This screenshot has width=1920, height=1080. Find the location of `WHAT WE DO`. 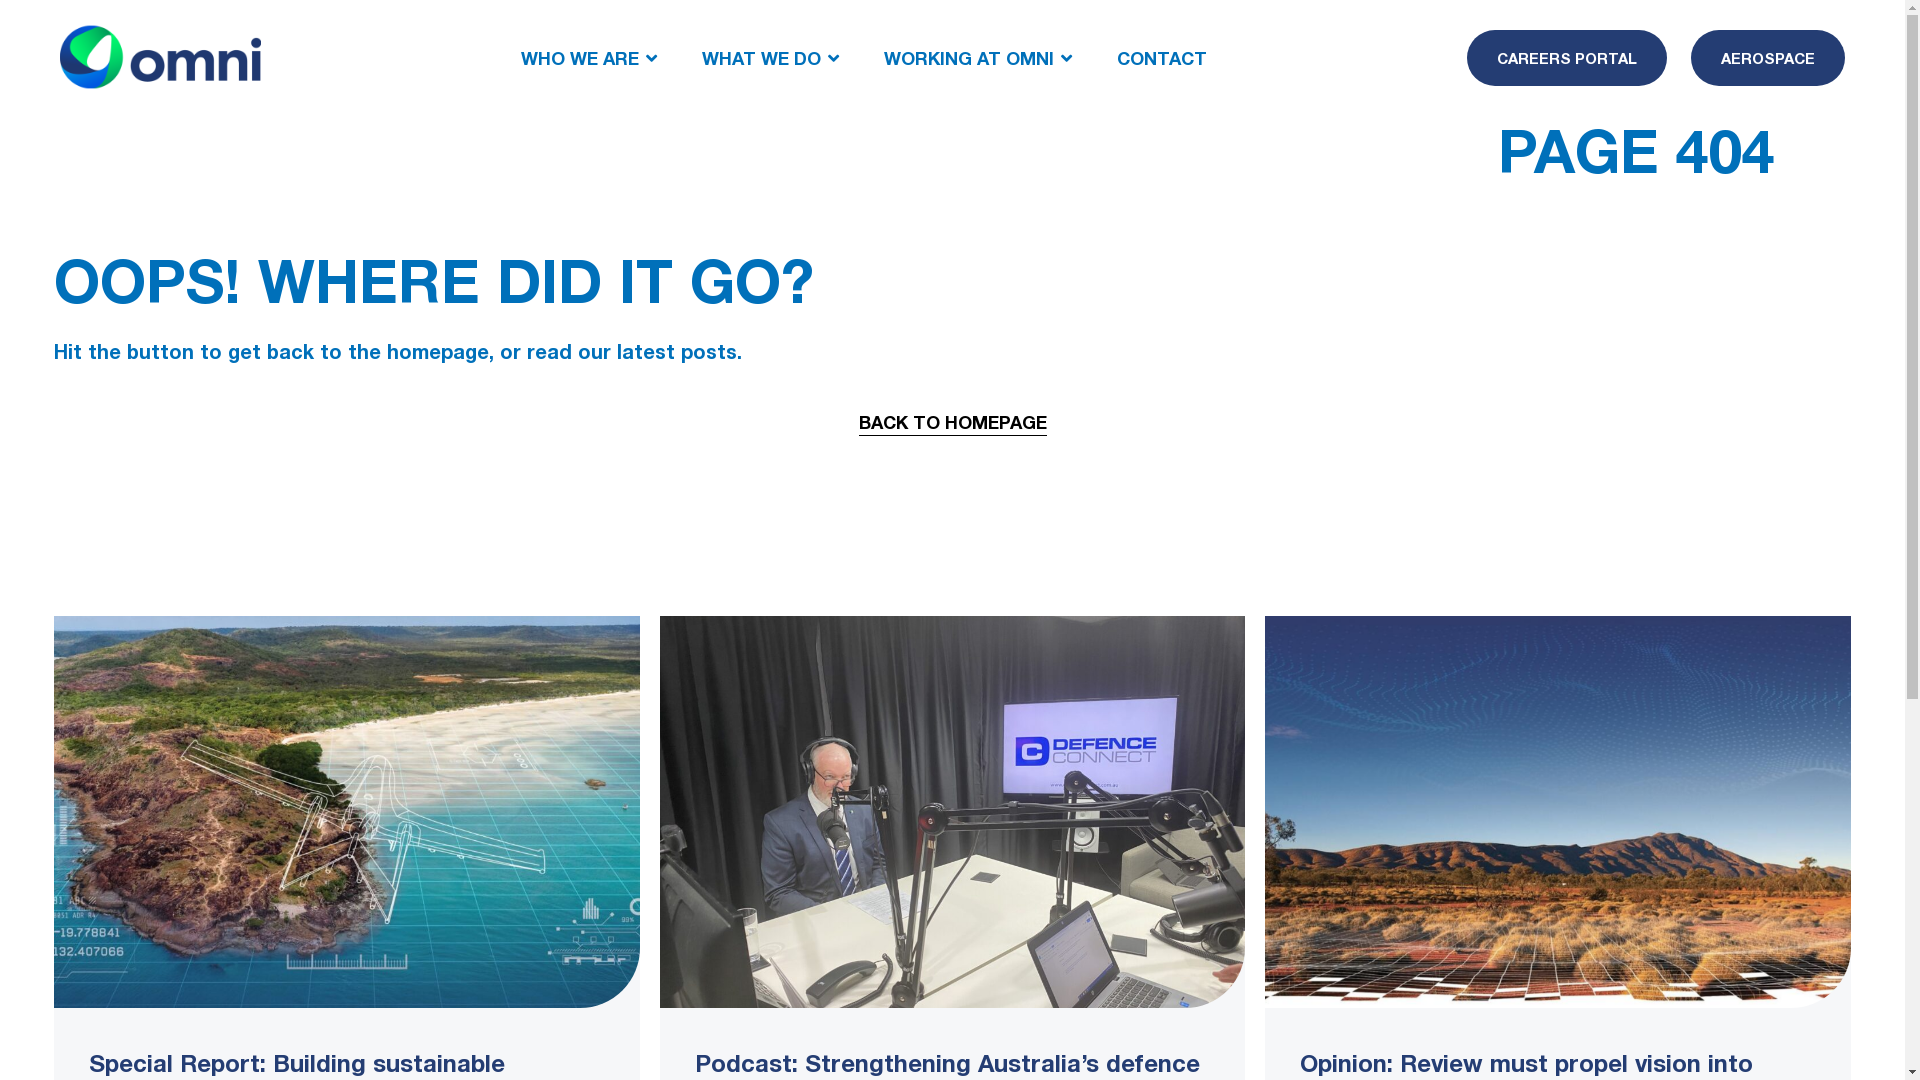

WHAT WE DO is located at coordinates (762, 57).